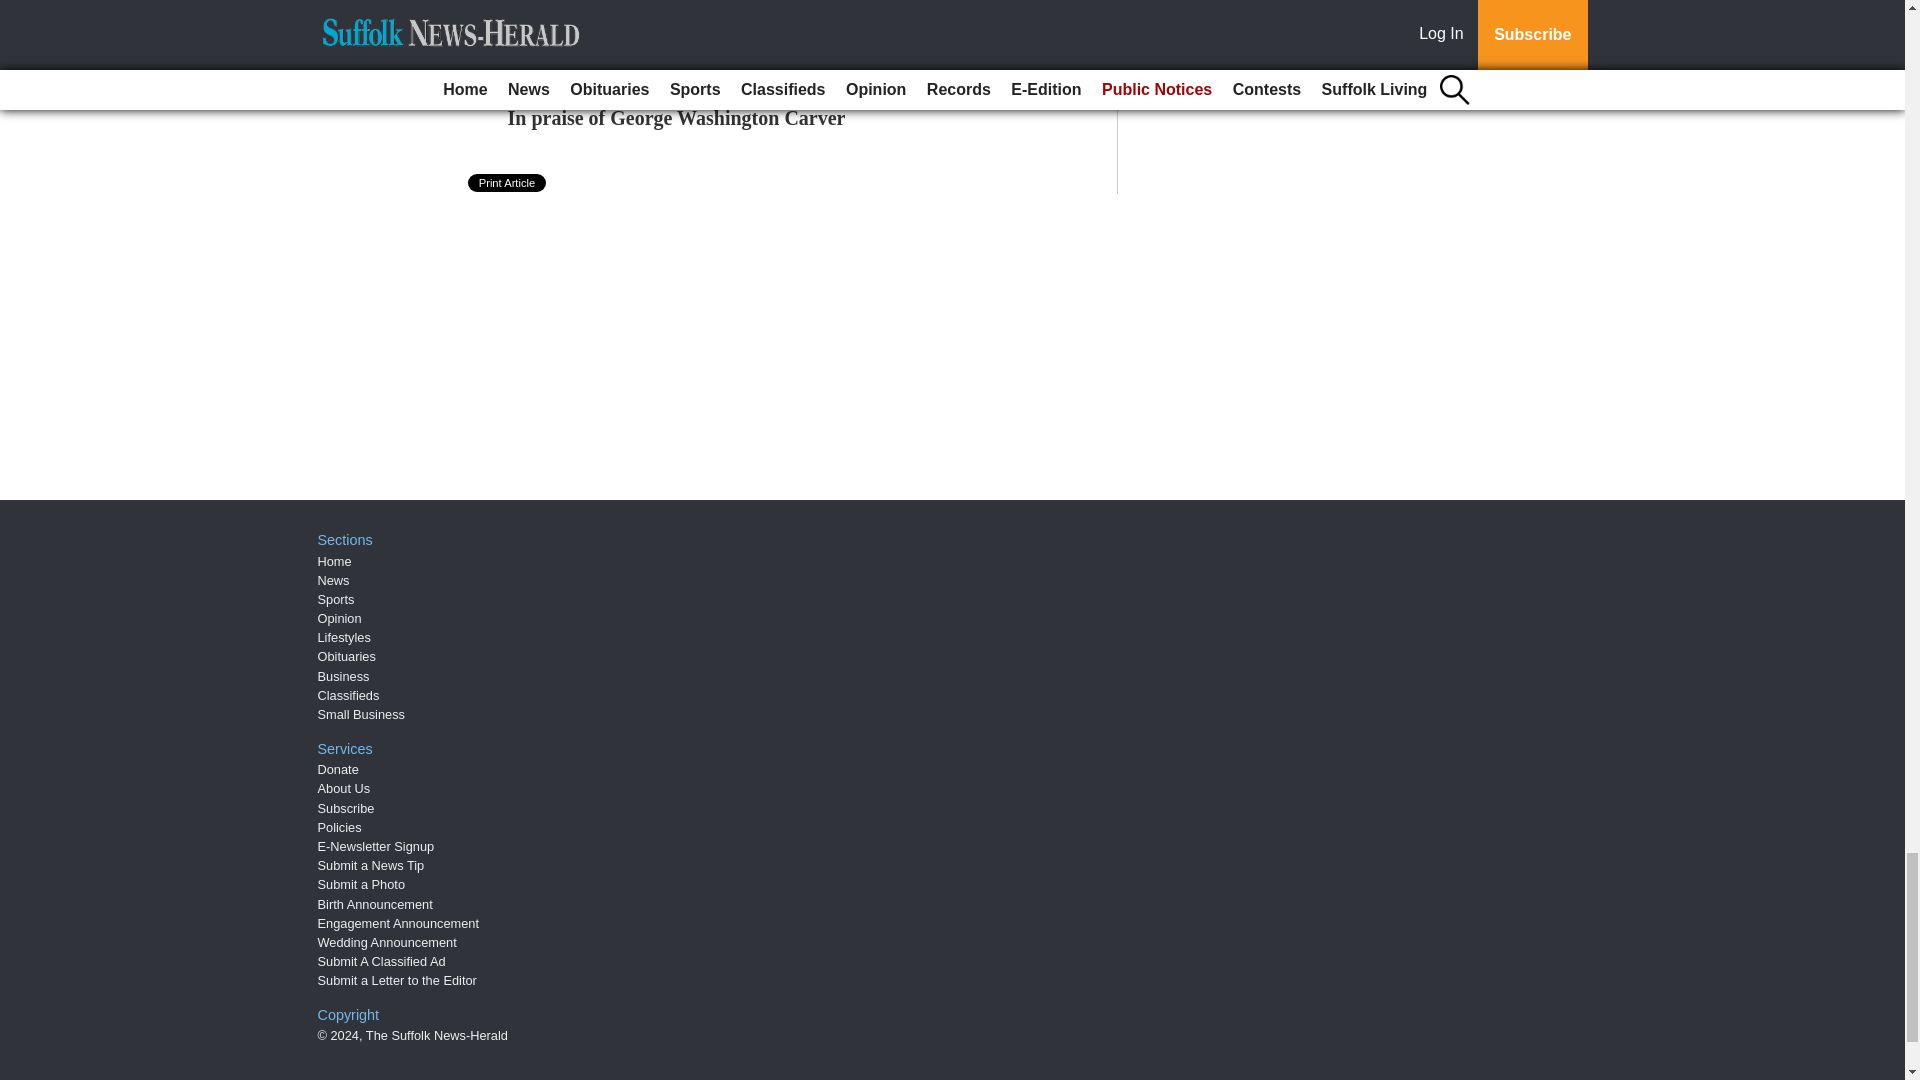  I want to click on Business, so click(344, 676).